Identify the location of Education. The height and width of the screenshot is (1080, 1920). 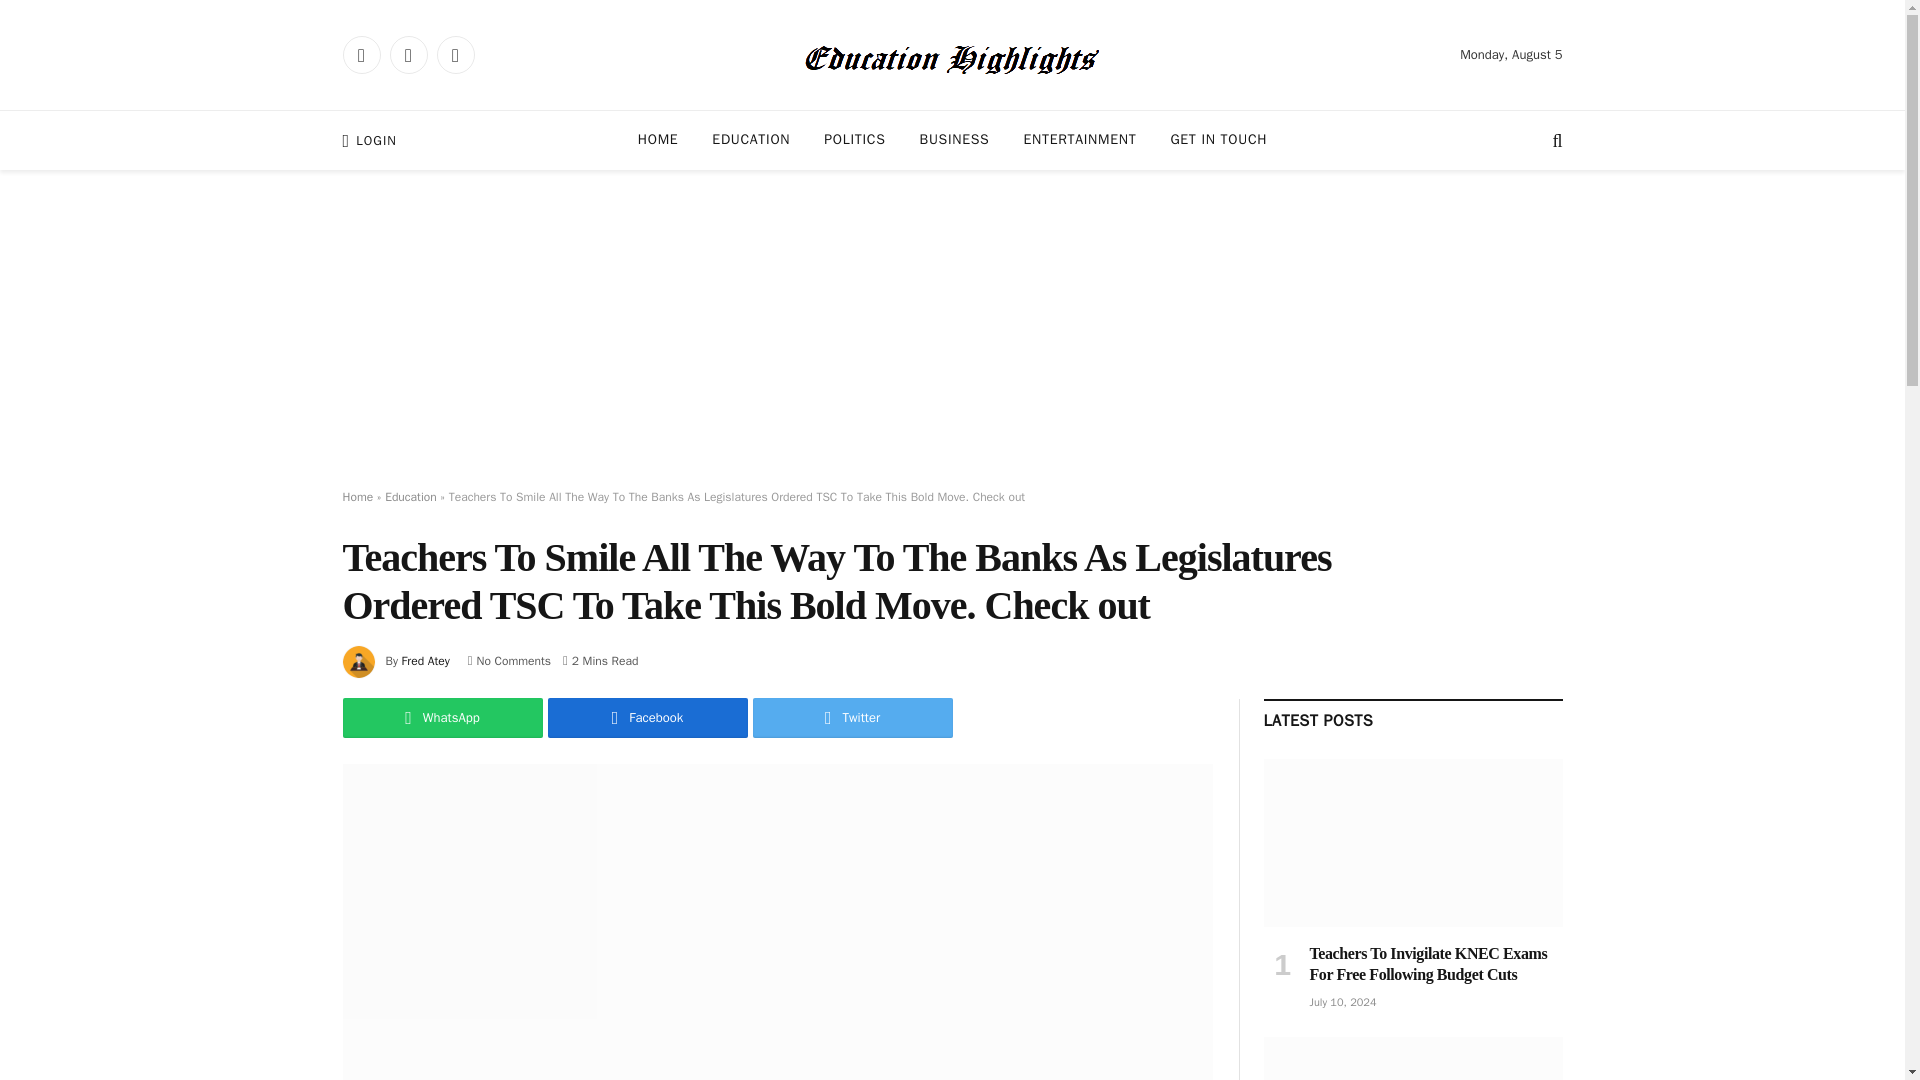
(411, 497).